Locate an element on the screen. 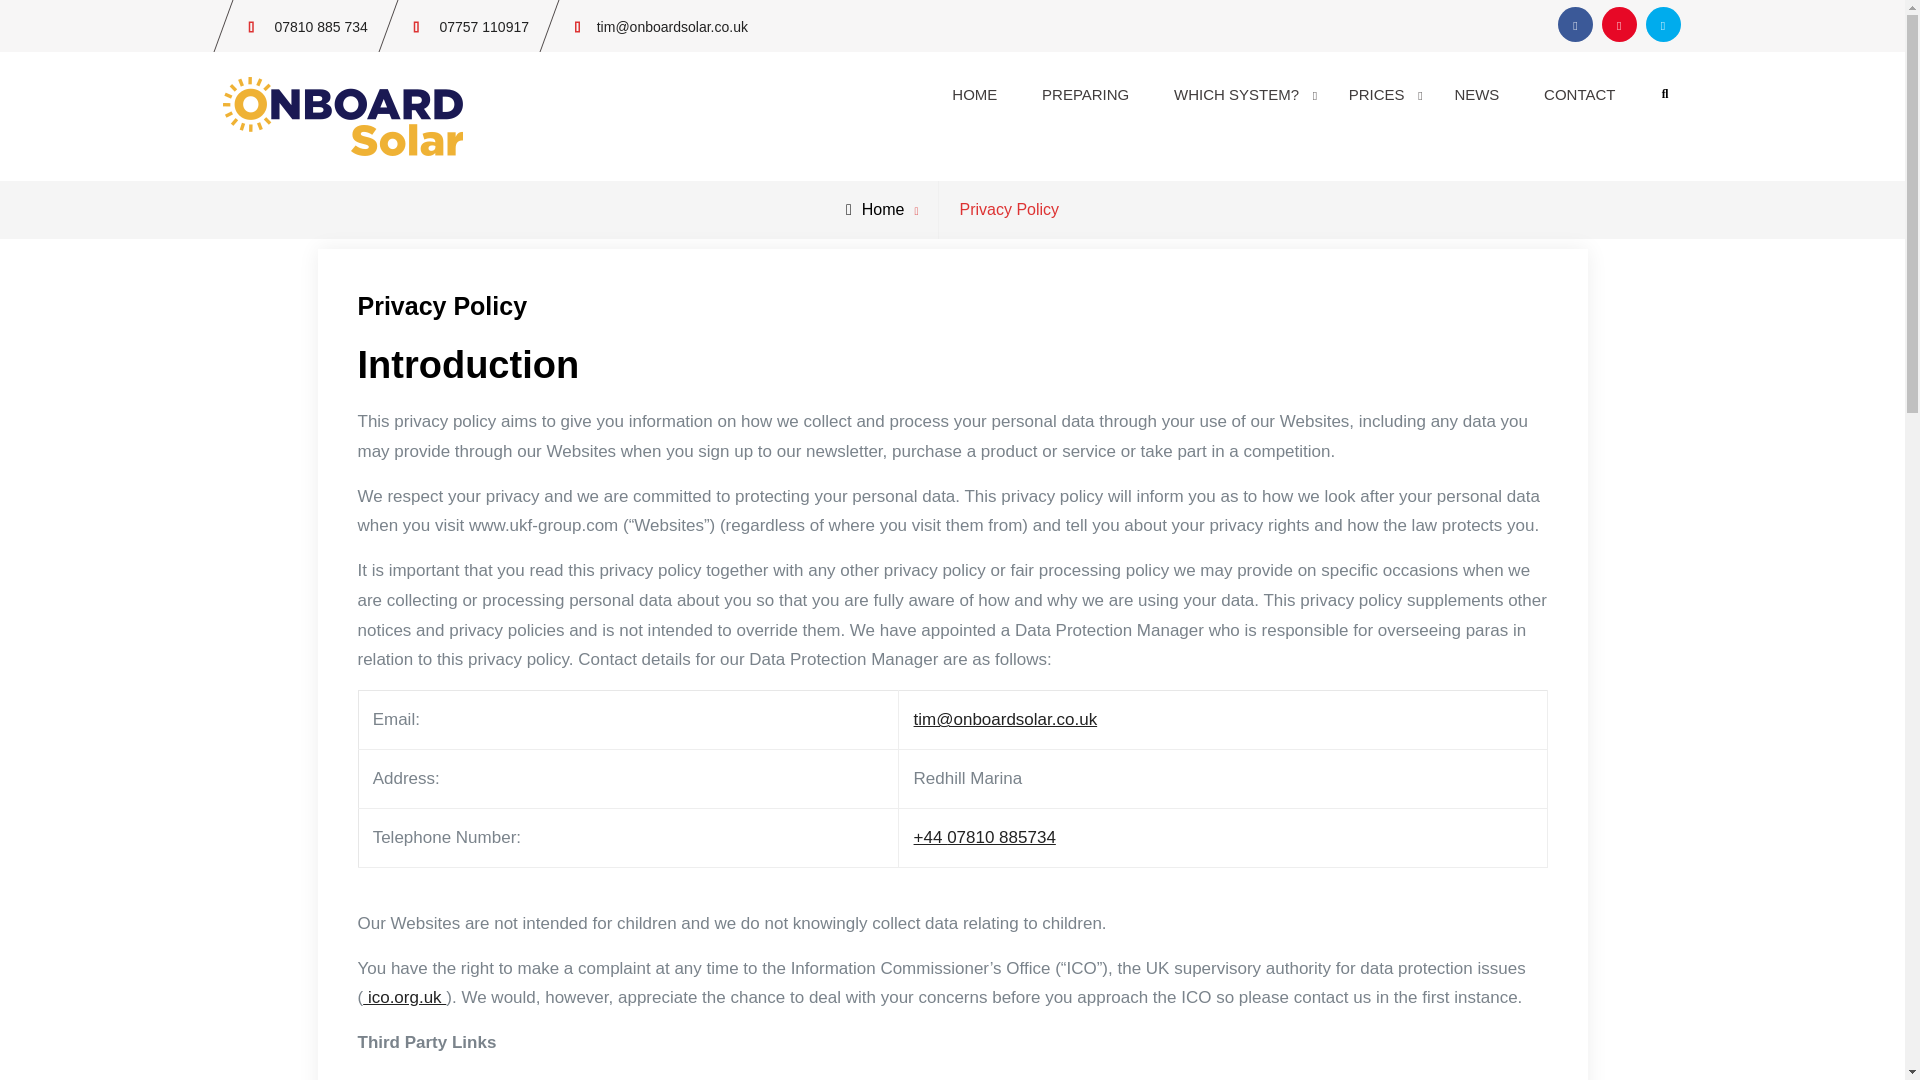 Image resolution: width=1920 pixels, height=1080 pixels. PRICES is located at coordinates (1379, 94).